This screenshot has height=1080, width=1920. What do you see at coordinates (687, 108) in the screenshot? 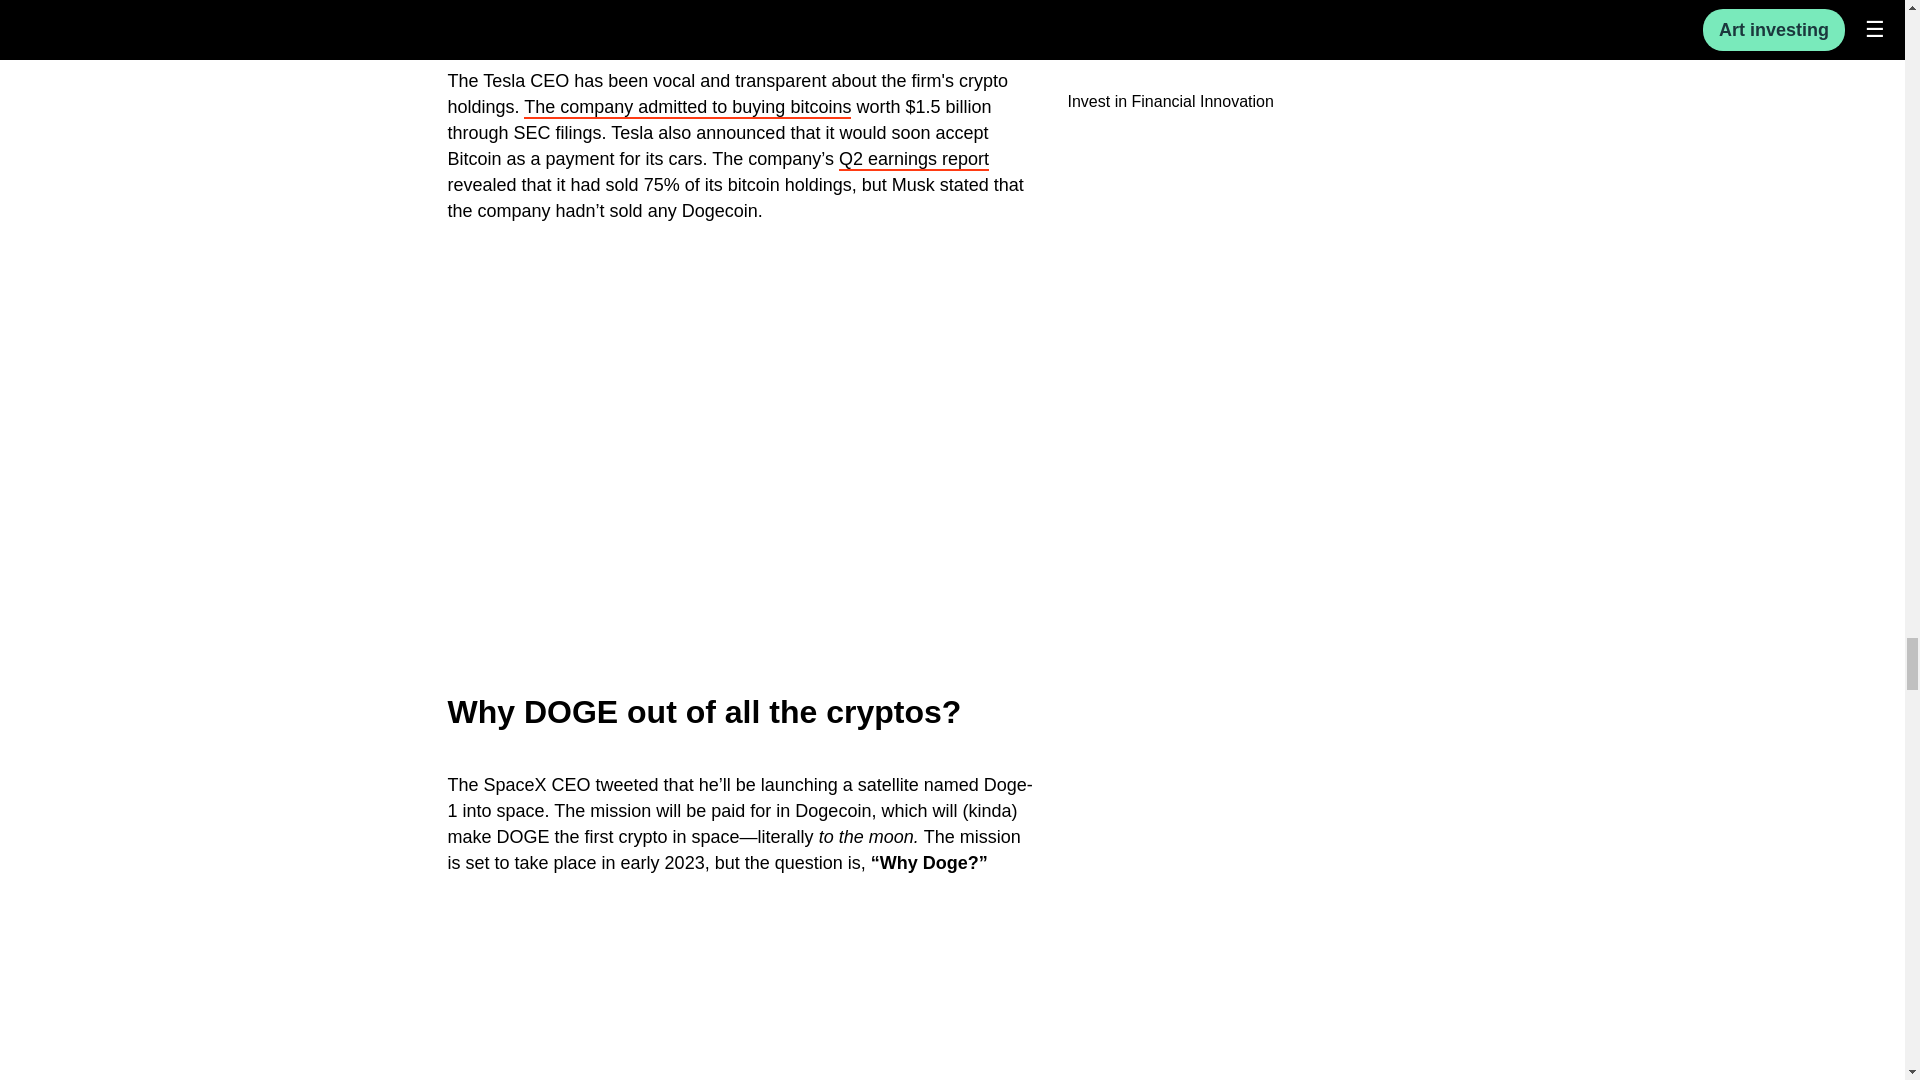
I see `The company admitted to buying bitcoins` at bounding box center [687, 108].